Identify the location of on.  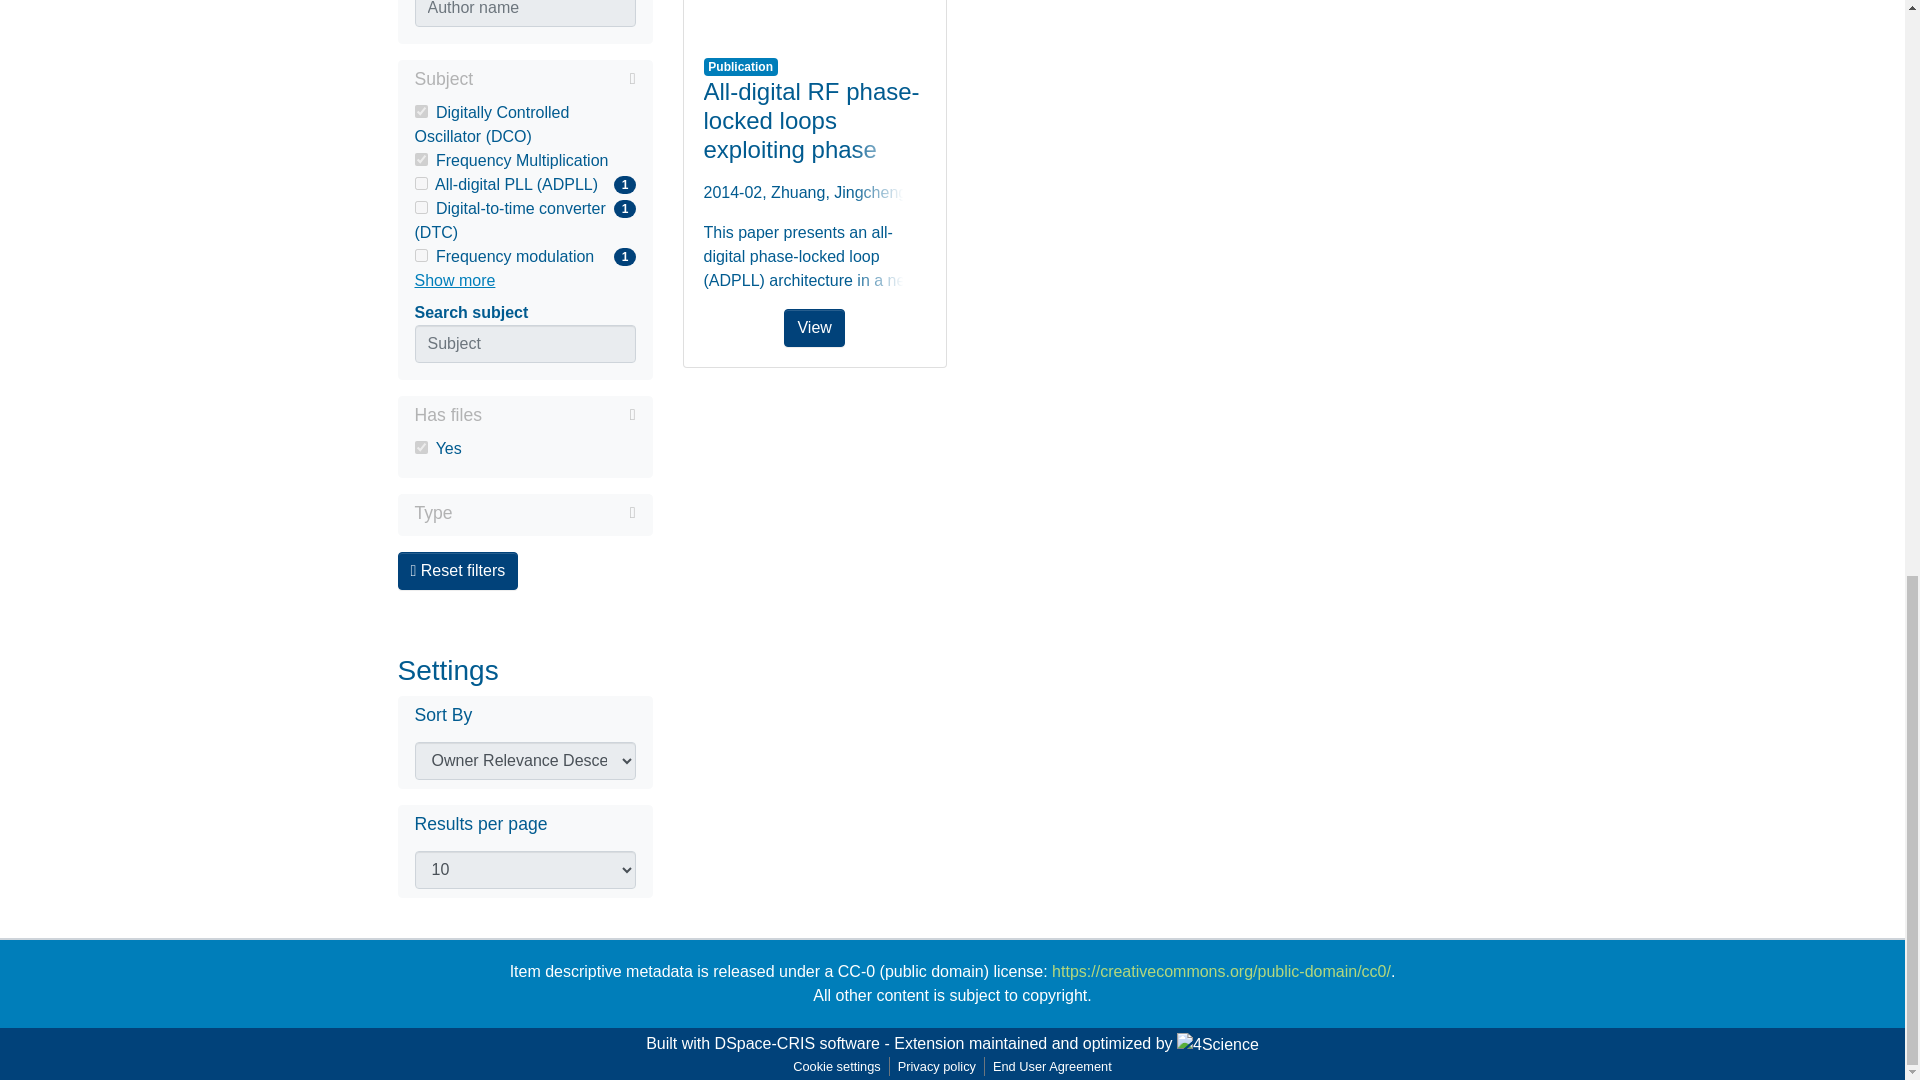
(420, 206).